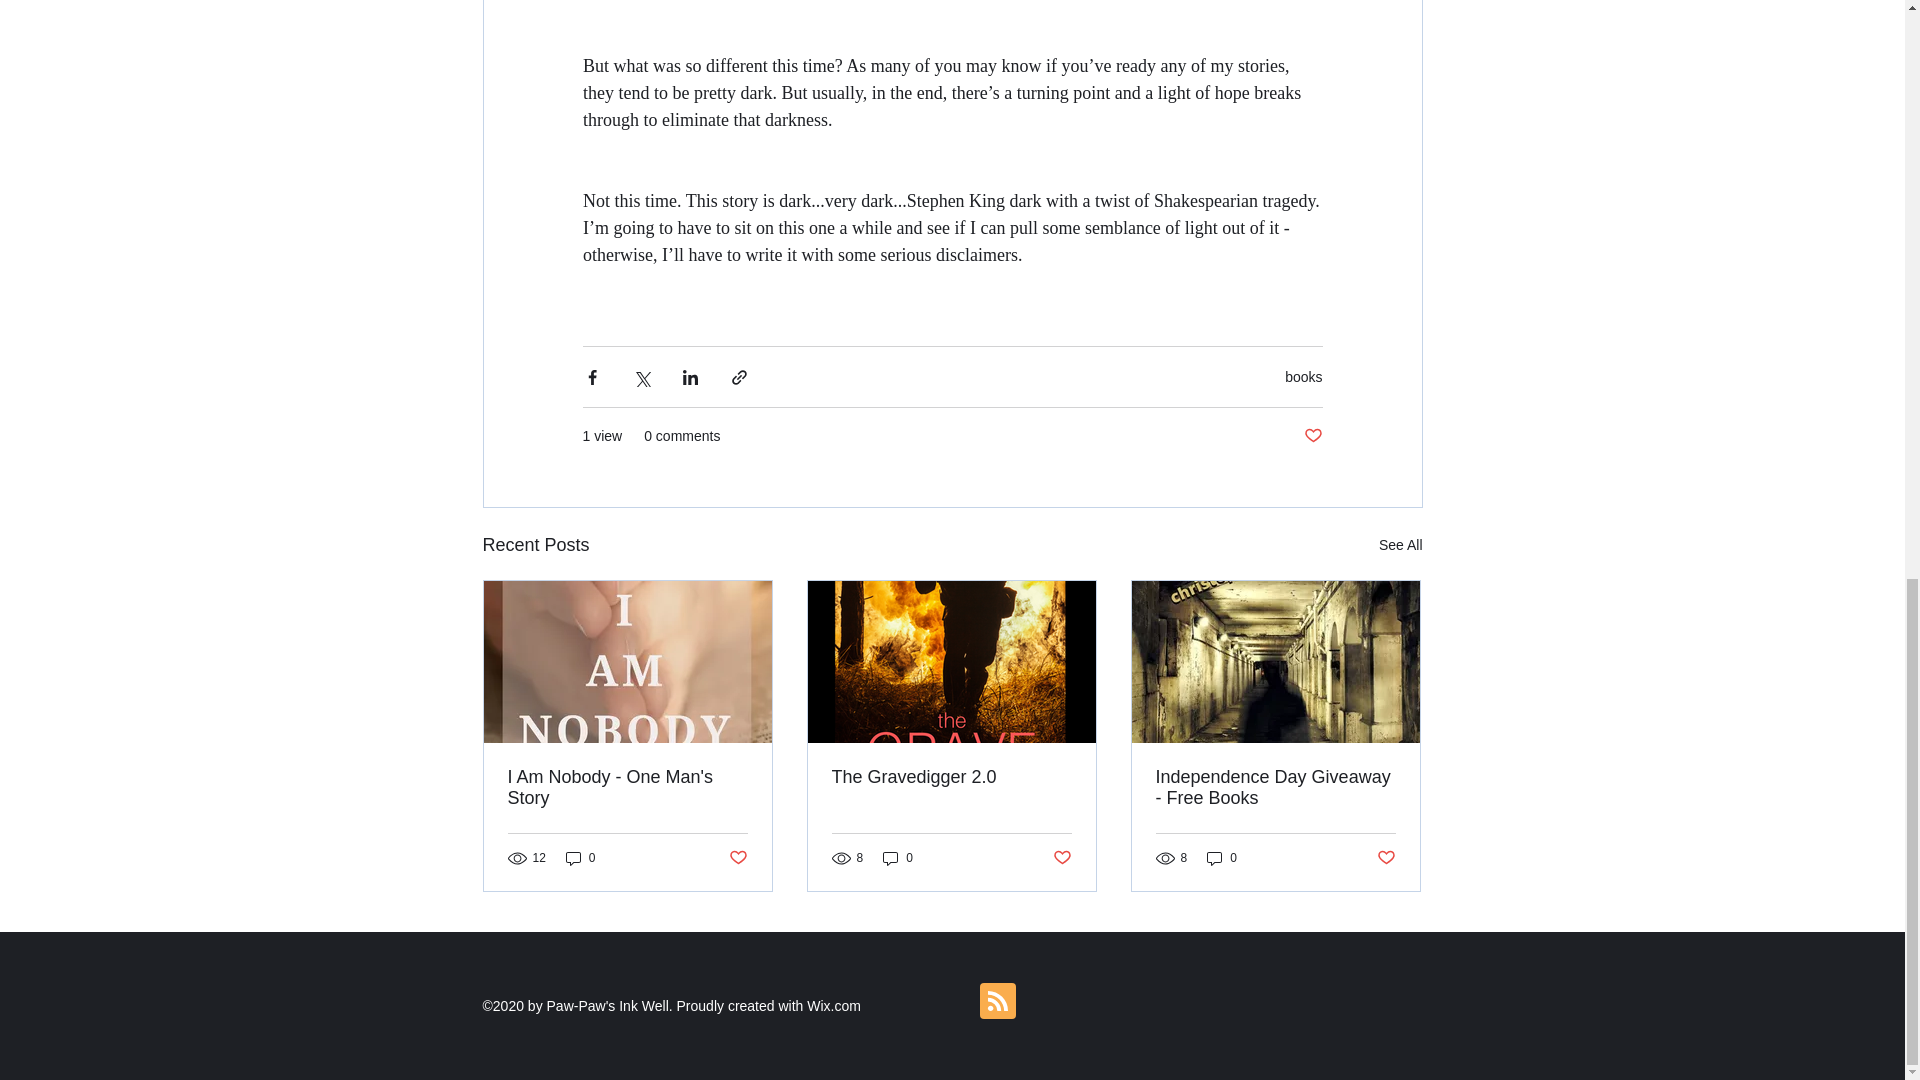 This screenshot has height=1080, width=1920. I want to click on The Gravedigger 2.0, so click(951, 777).